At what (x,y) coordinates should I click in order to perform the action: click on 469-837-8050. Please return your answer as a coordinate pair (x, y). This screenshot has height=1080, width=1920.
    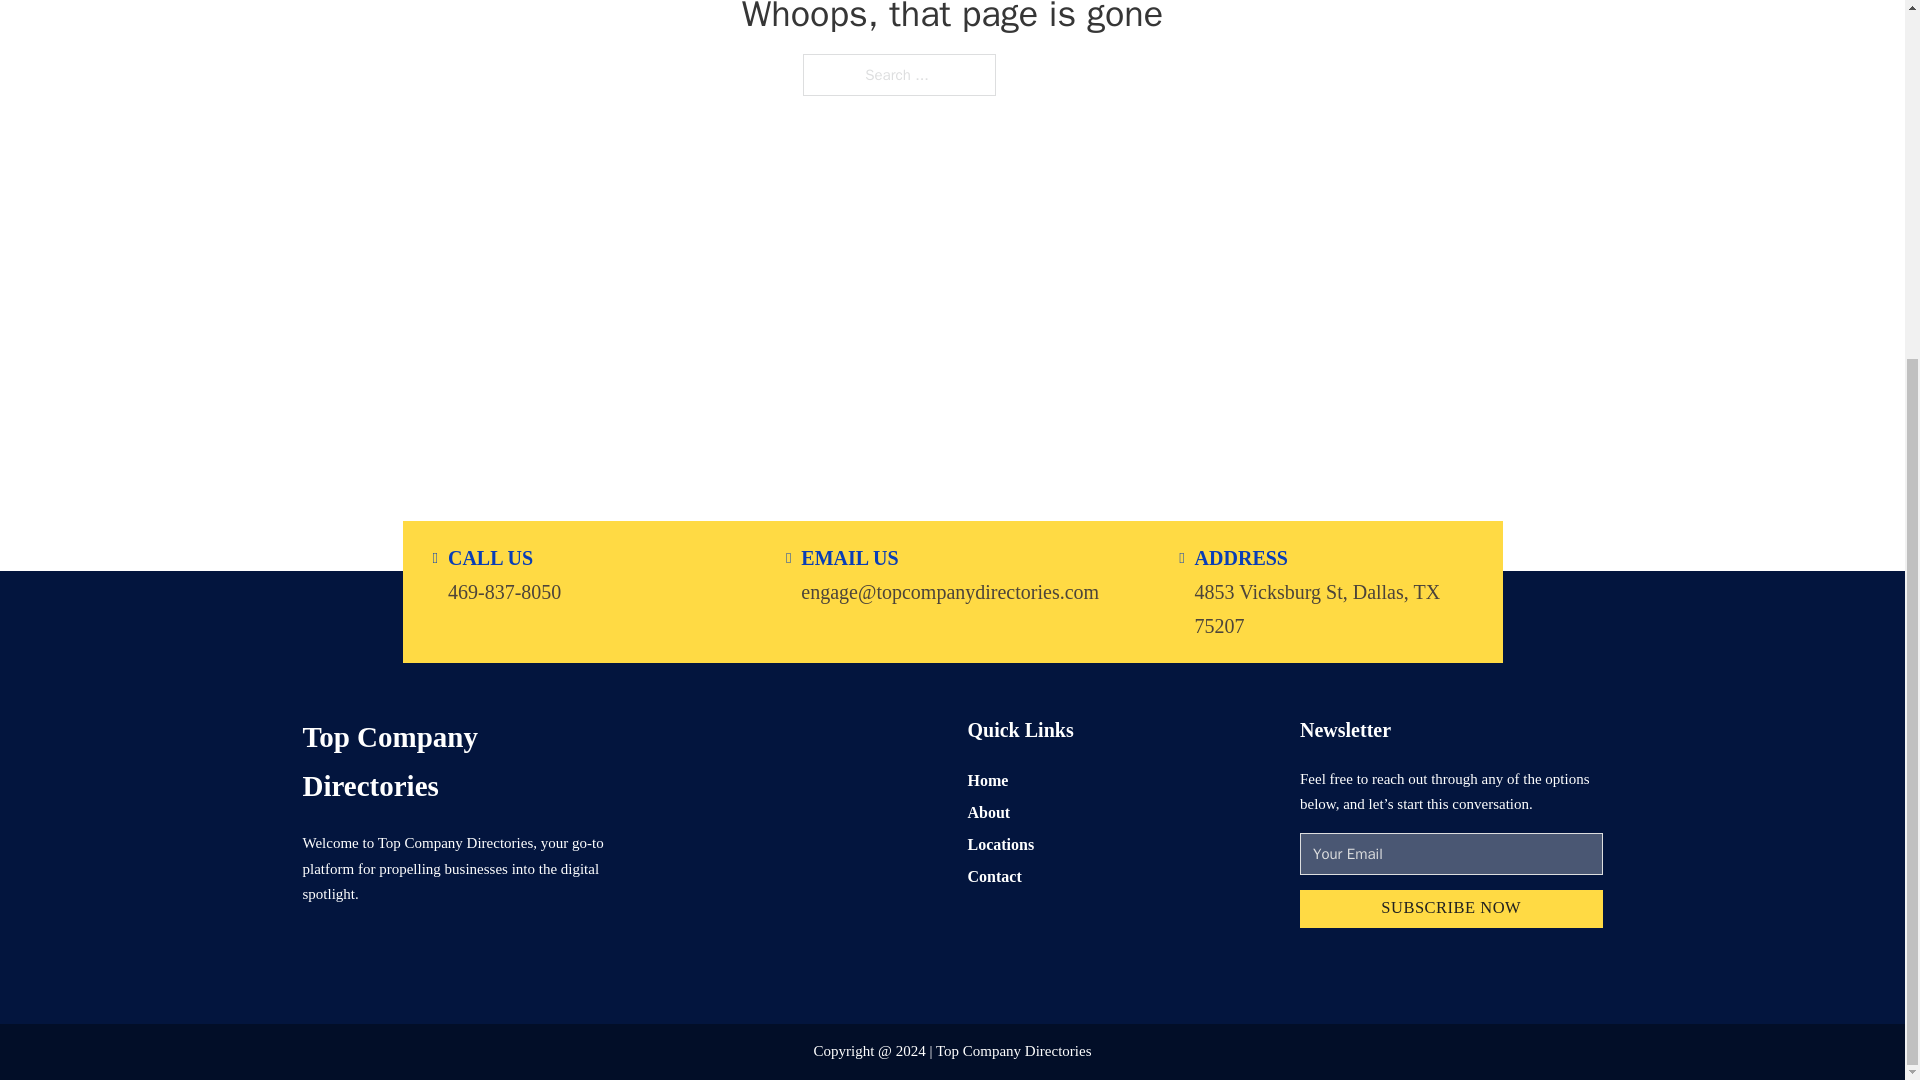
    Looking at the image, I should click on (504, 590).